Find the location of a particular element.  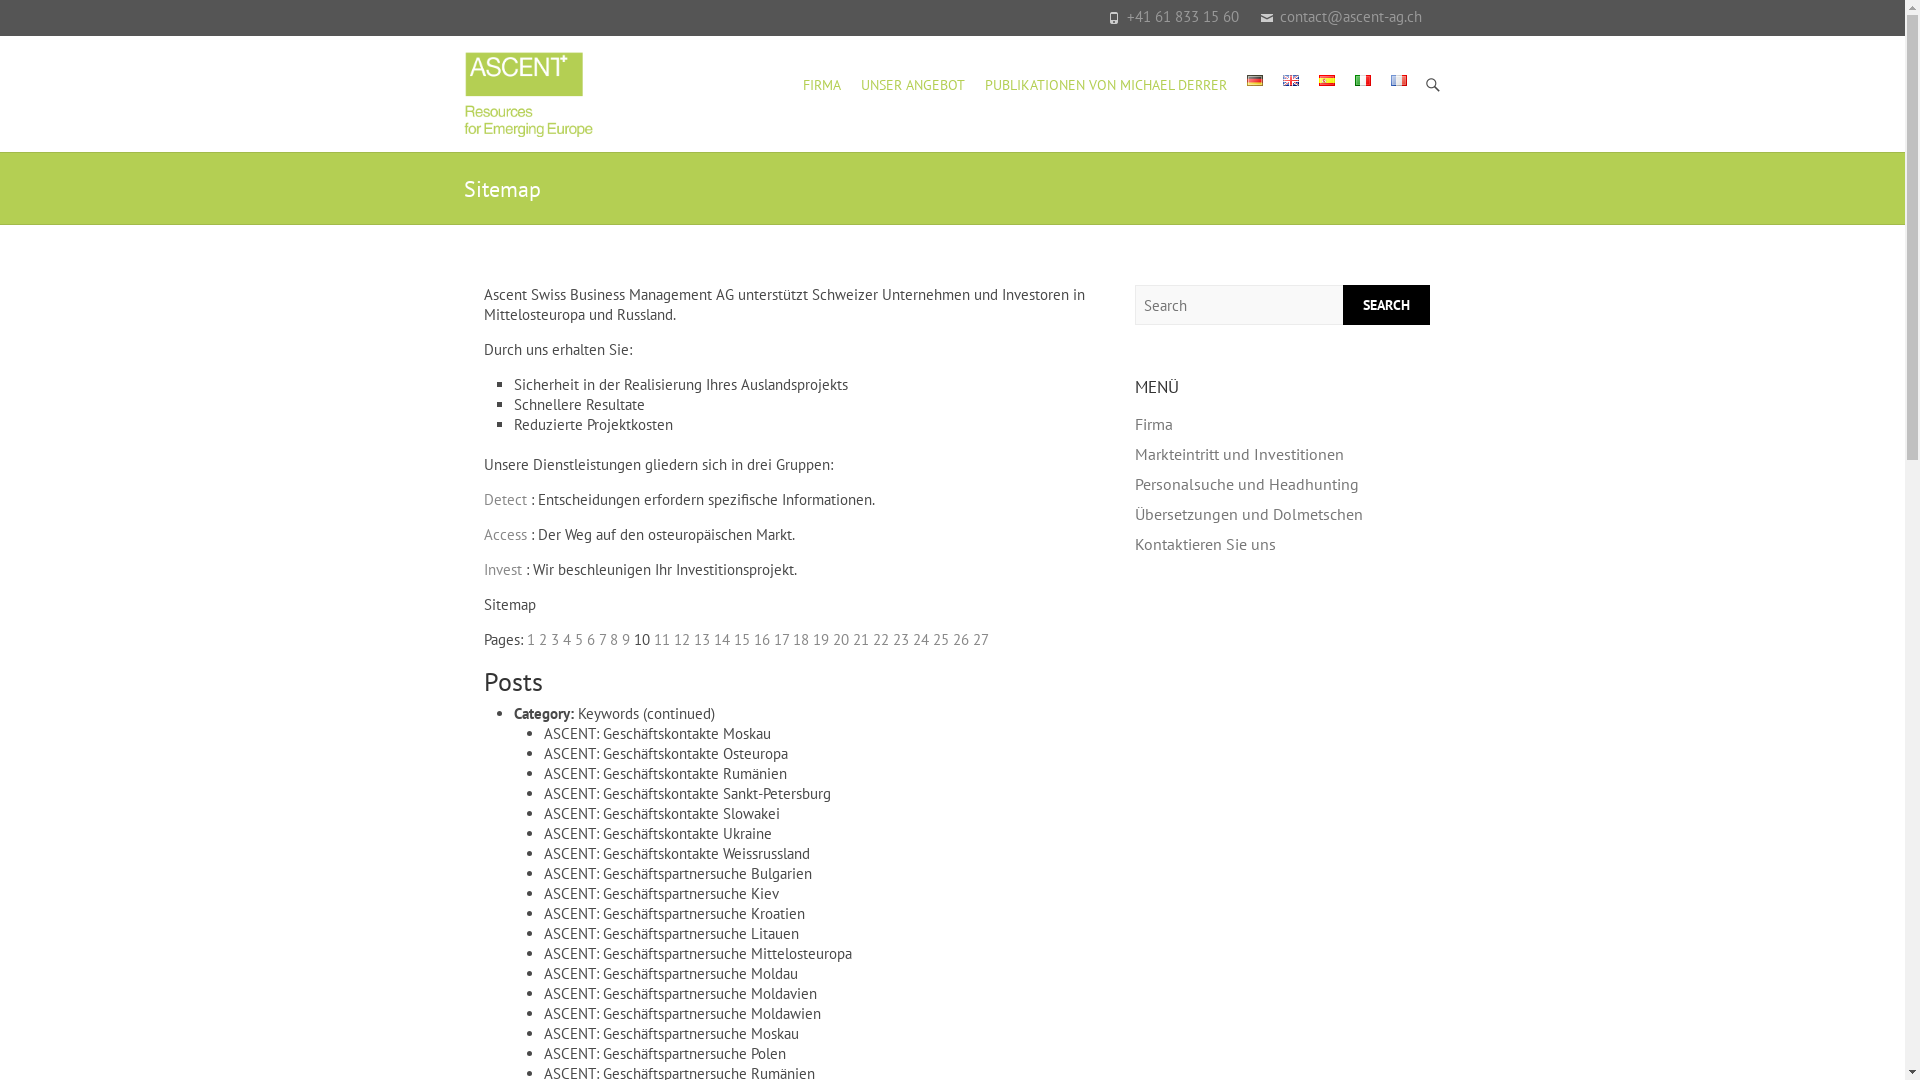

5 is located at coordinates (578, 640).